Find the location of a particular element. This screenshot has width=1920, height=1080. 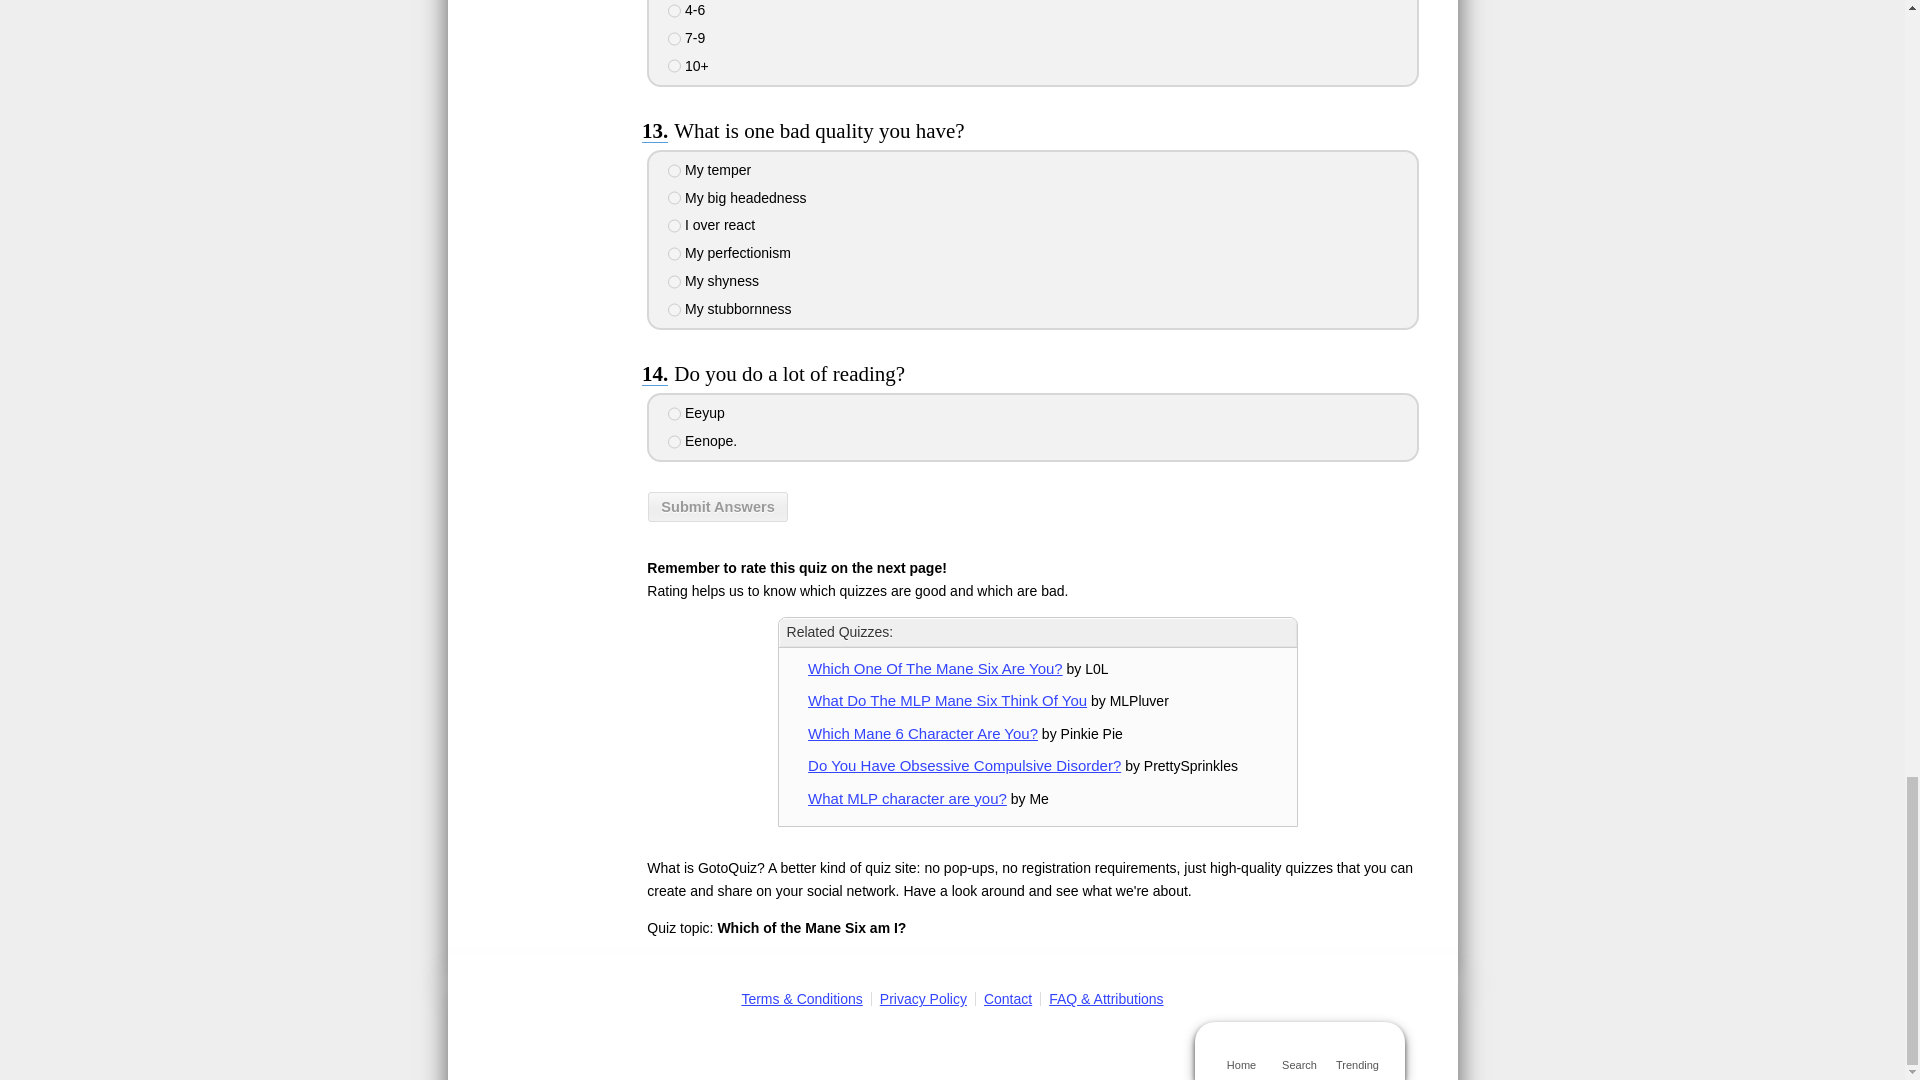

Which One Of The Mane Six Are You? is located at coordinates (936, 668).